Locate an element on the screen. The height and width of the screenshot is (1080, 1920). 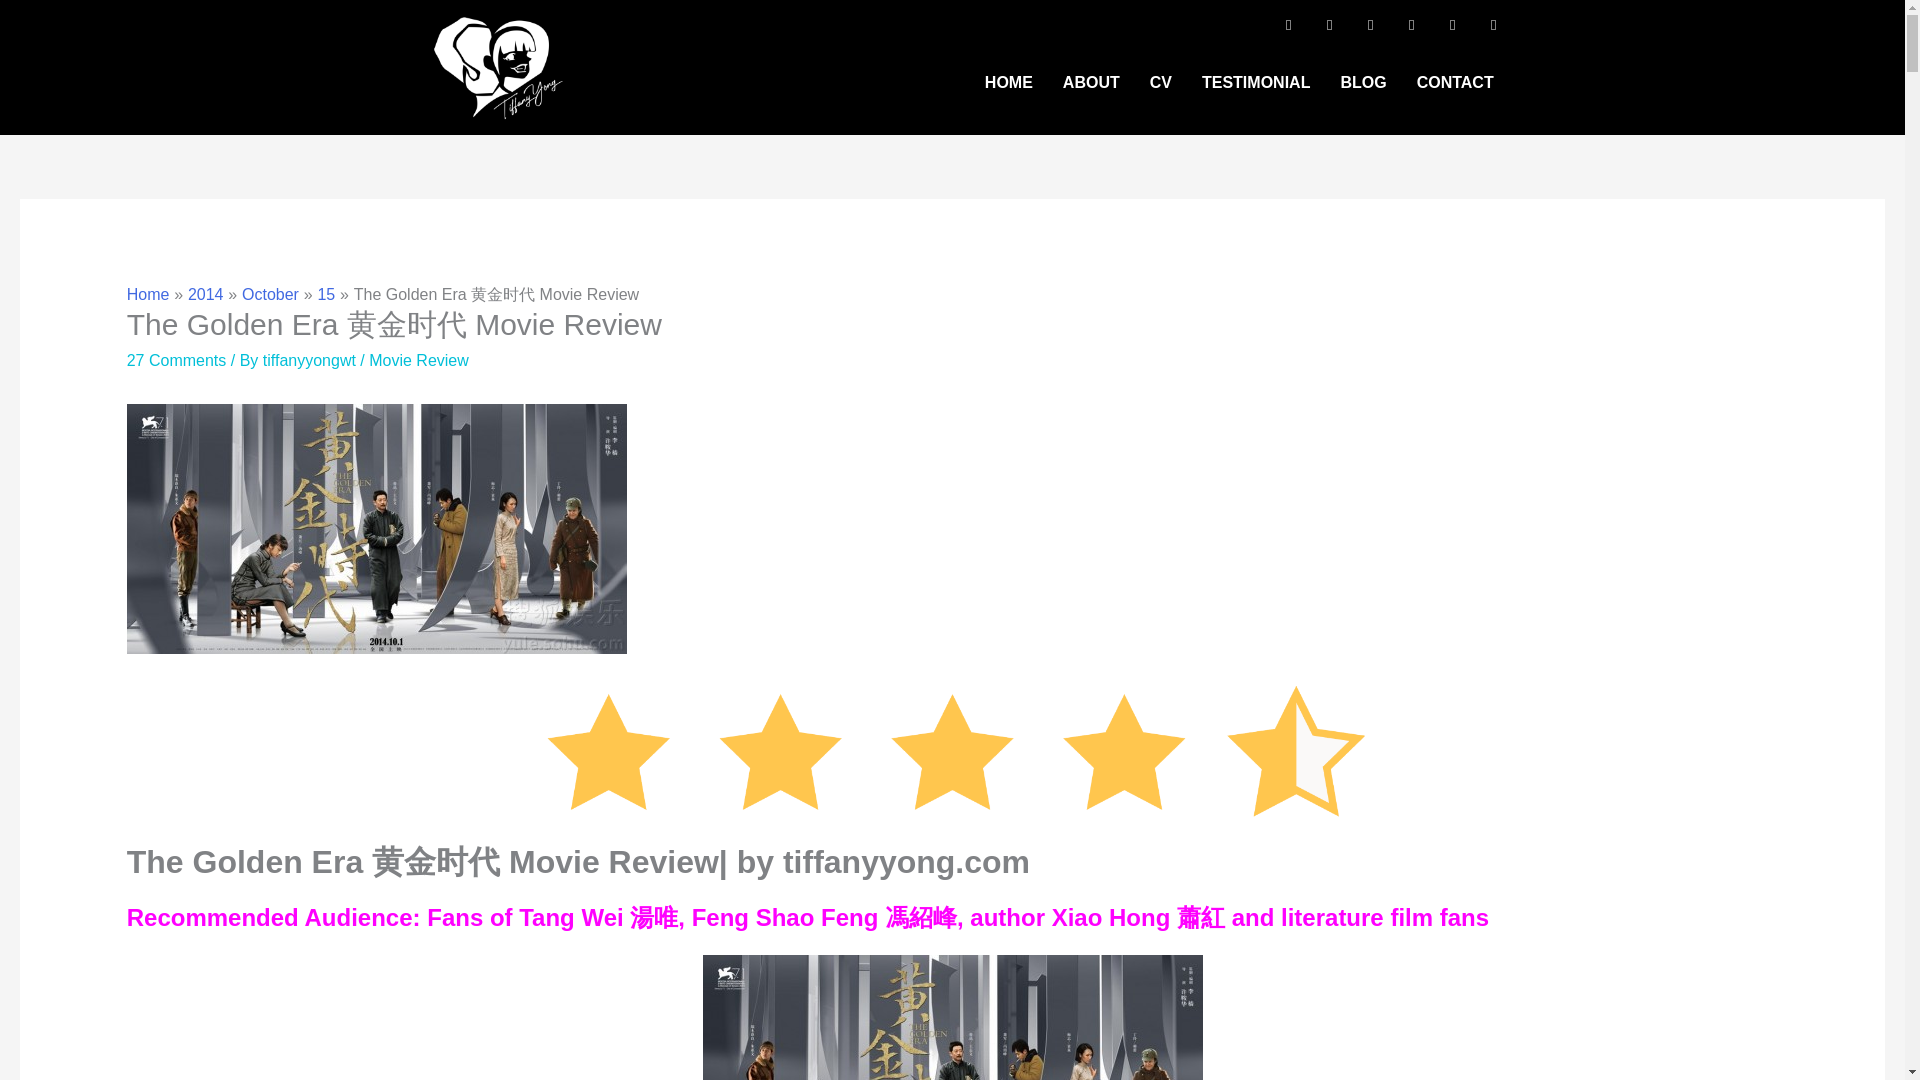
CONTACT is located at coordinates (1455, 82).